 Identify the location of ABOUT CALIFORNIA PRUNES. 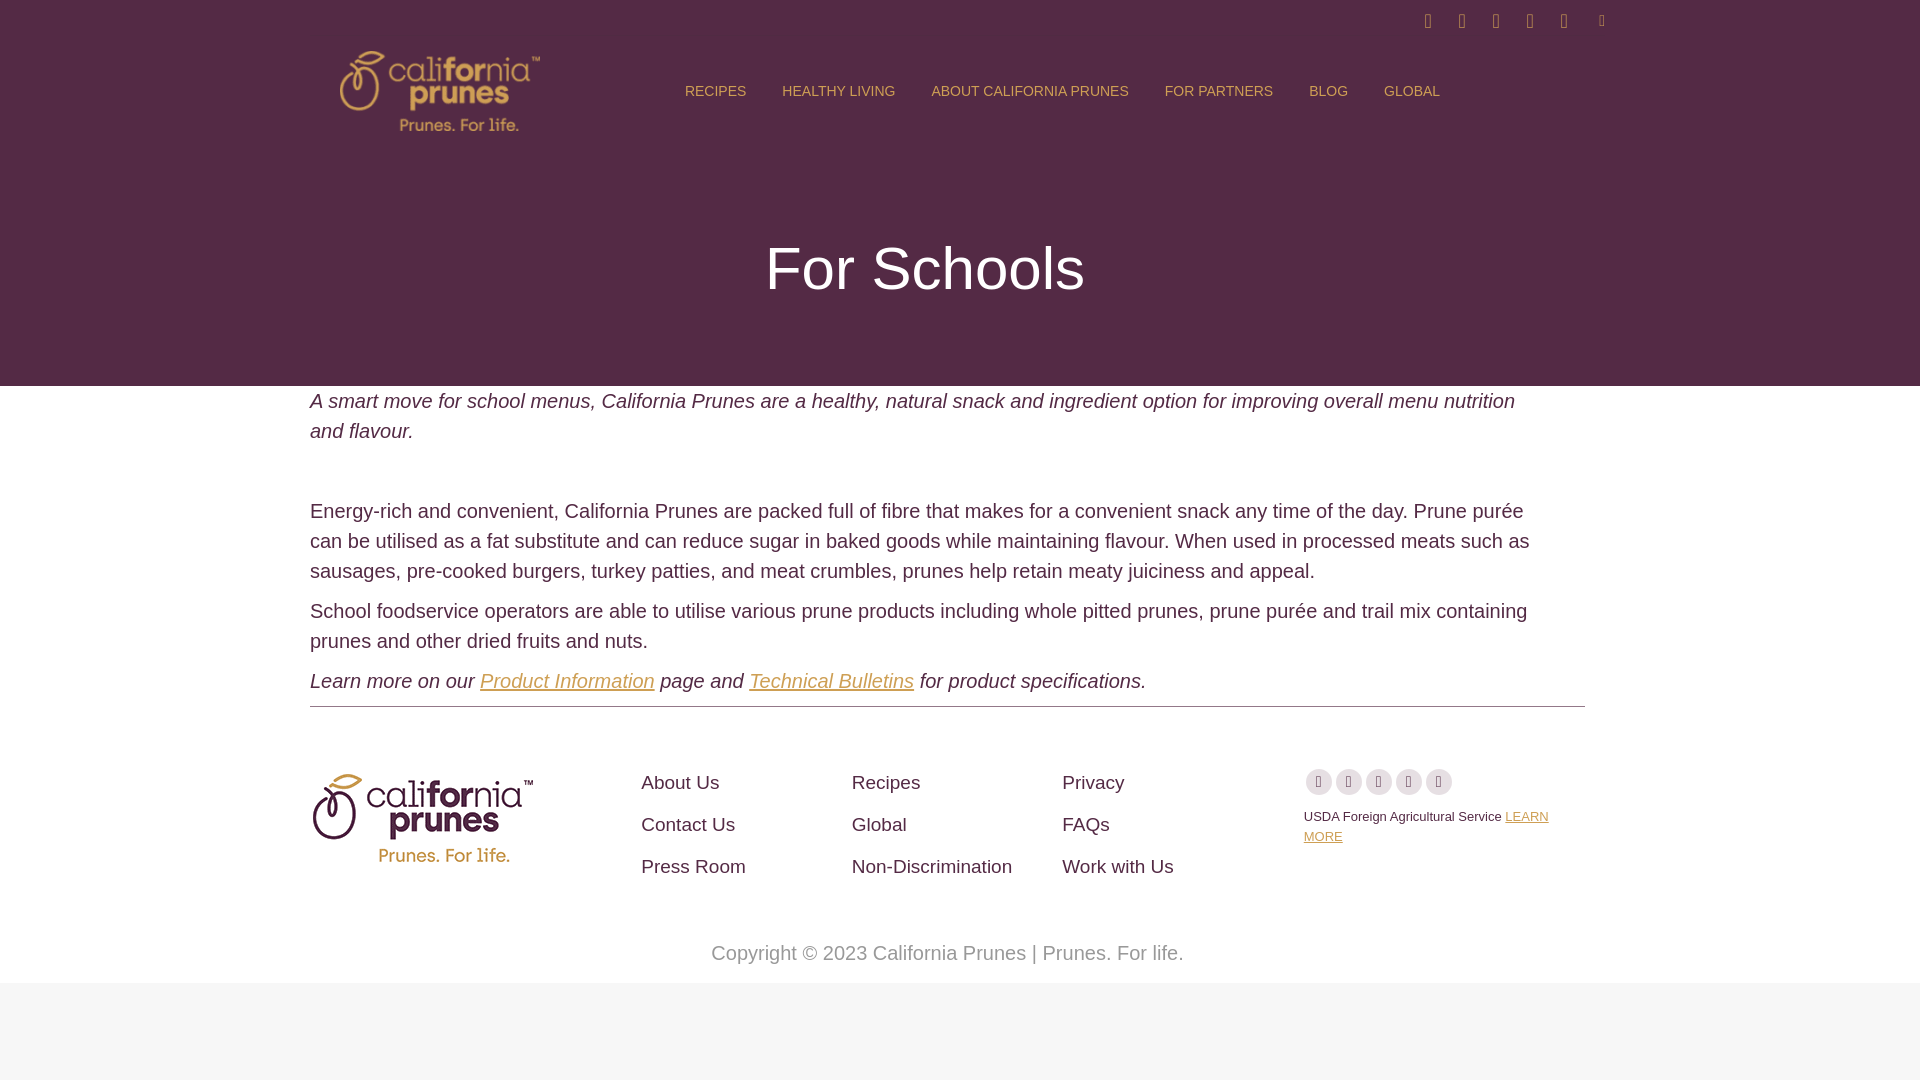
(1030, 91).